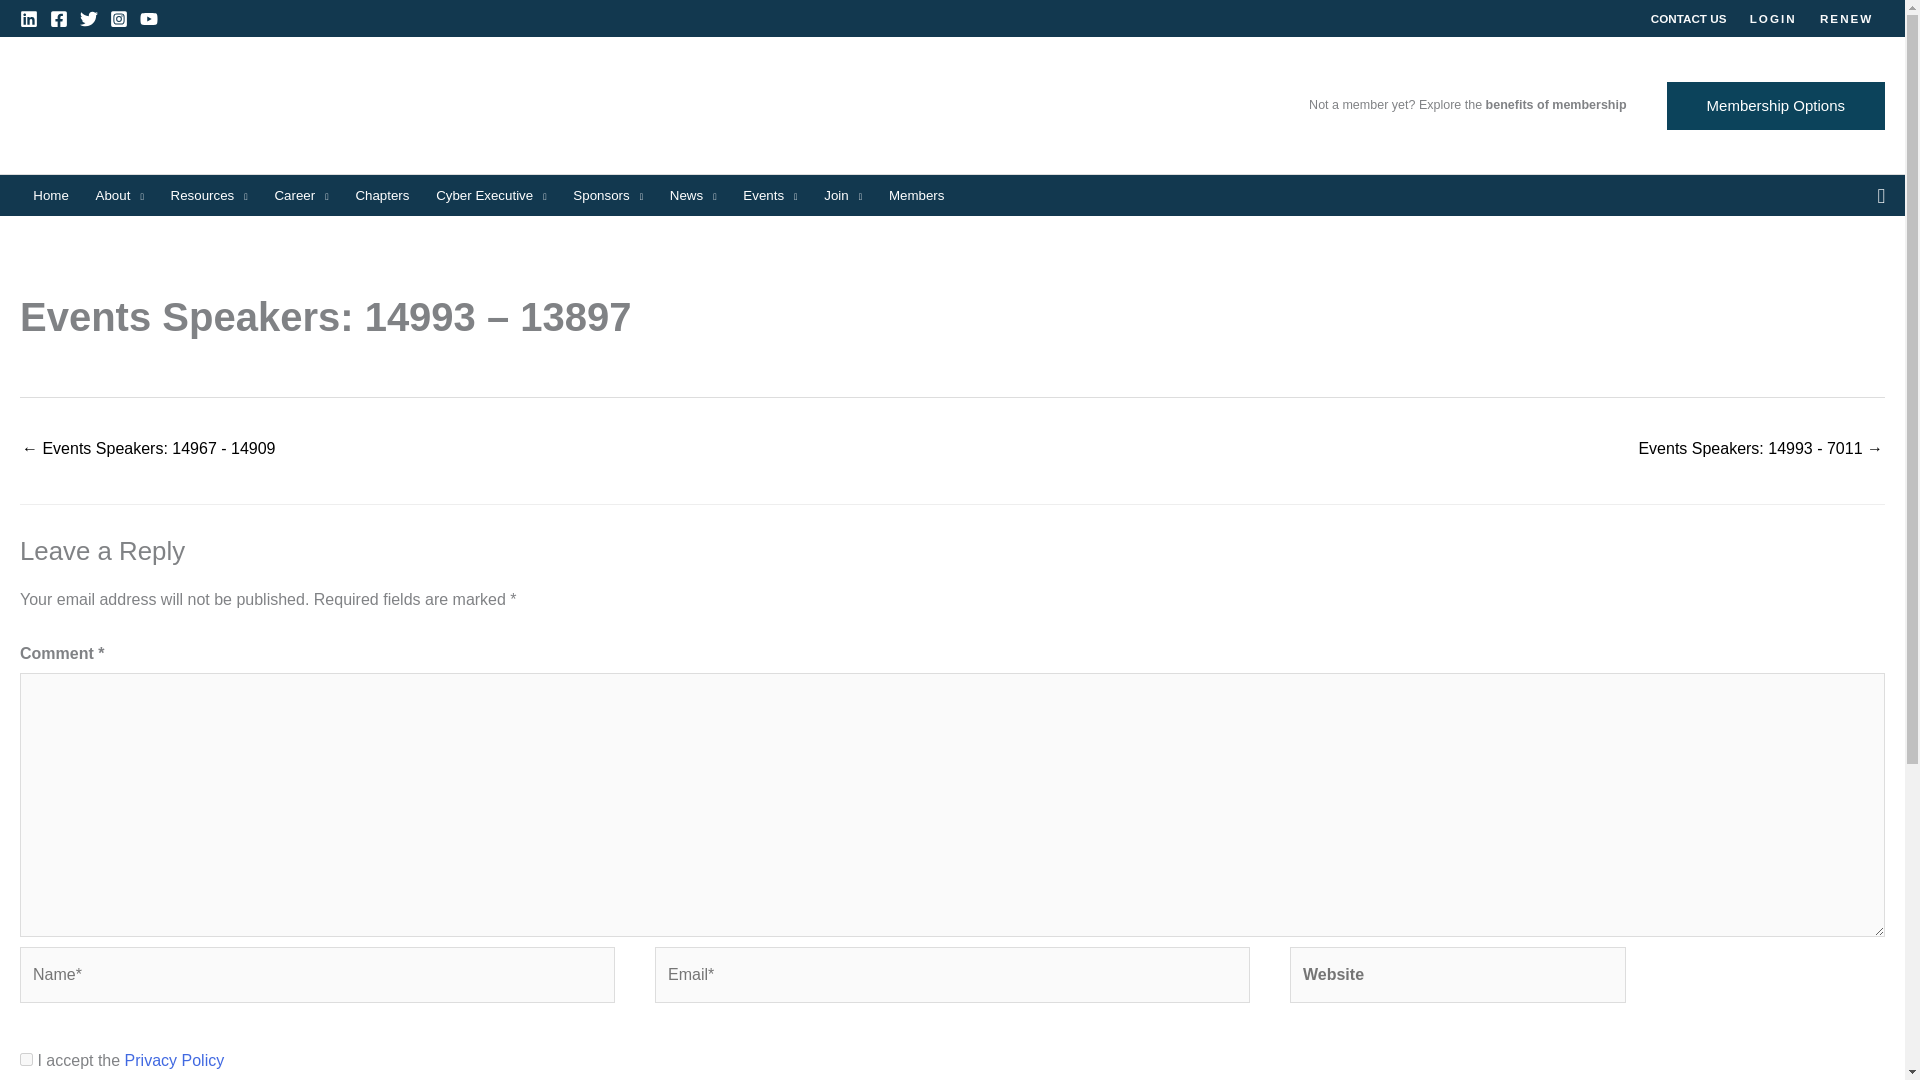  I want to click on Resources, so click(209, 196).